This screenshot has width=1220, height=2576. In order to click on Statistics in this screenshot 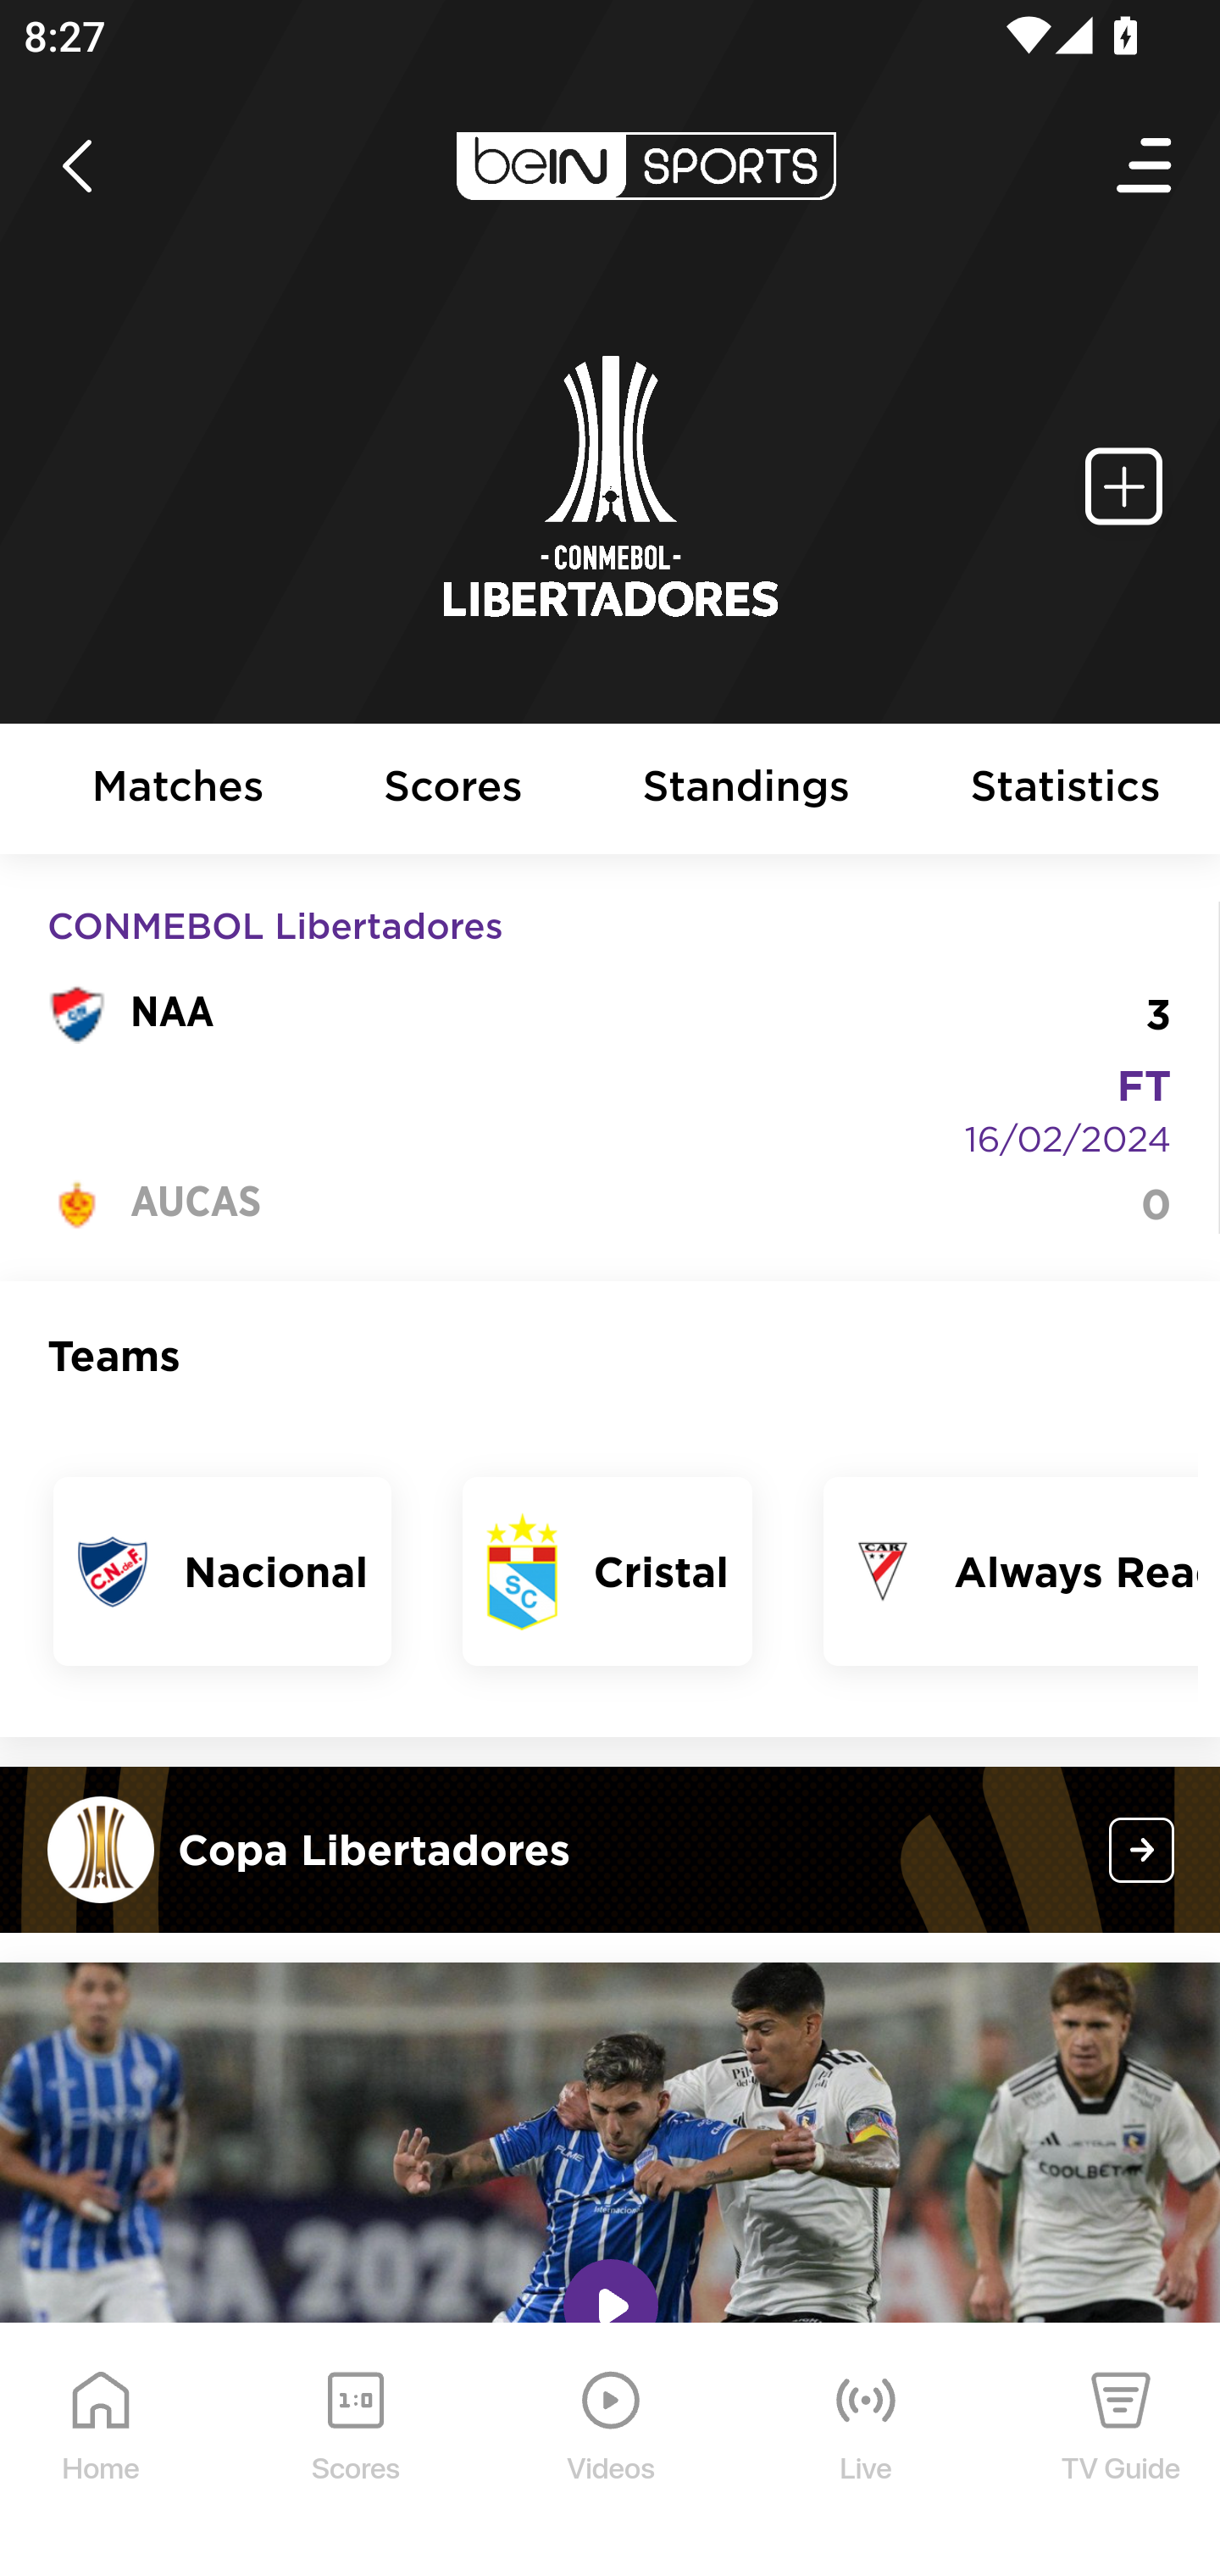, I will do `click(1067, 790)`.